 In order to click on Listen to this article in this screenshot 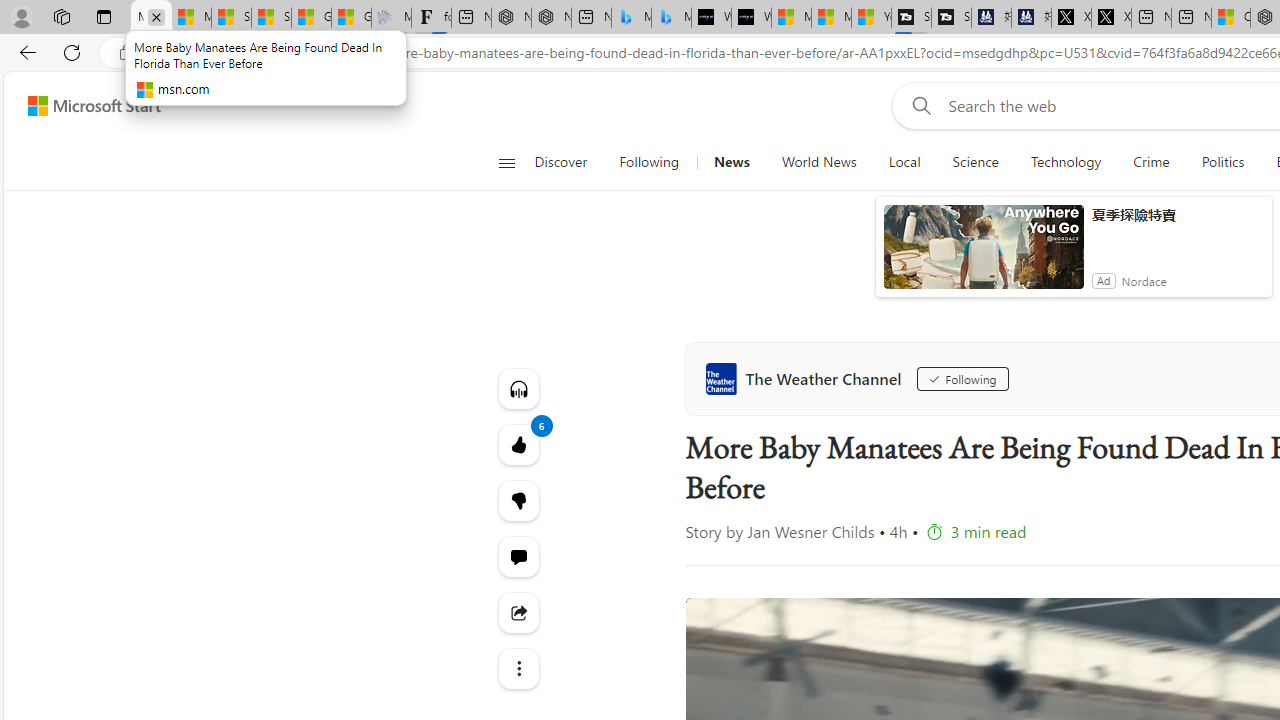, I will do `click(518, 388)`.